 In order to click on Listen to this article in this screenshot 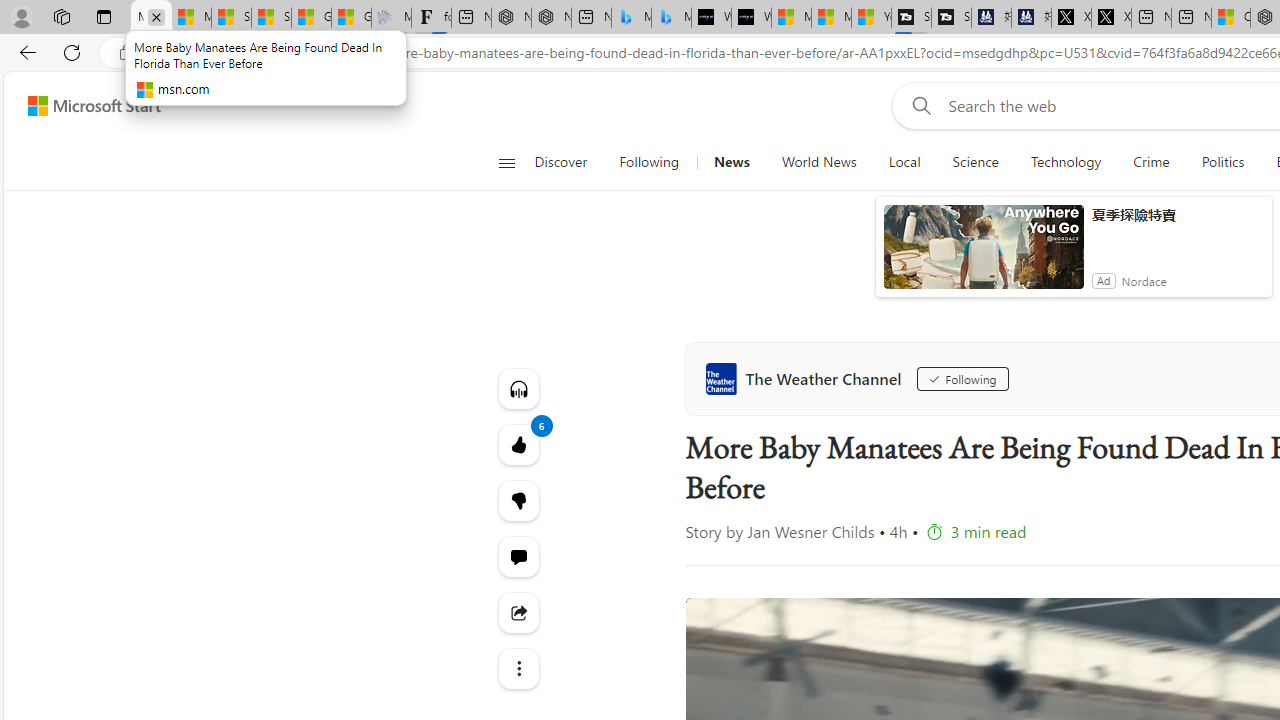, I will do `click(518, 388)`.